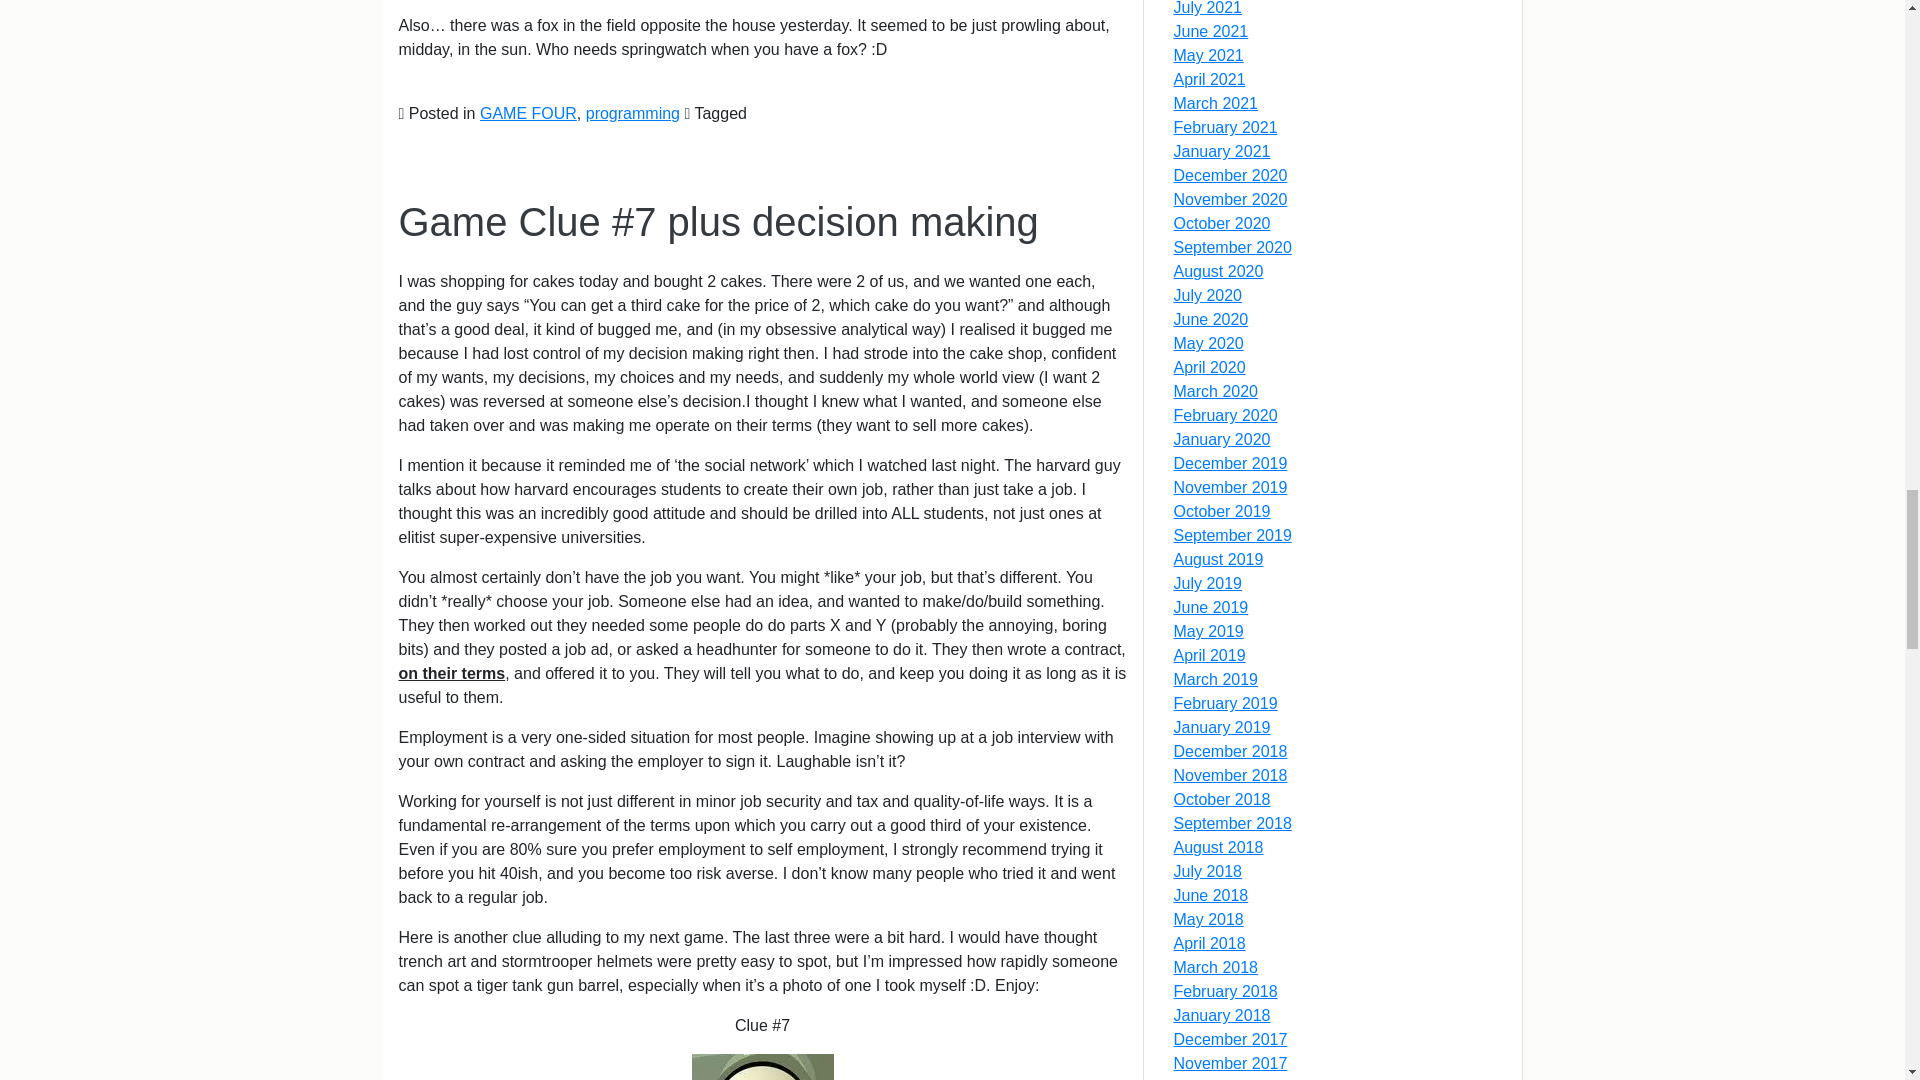 The width and height of the screenshot is (1920, 1080). Describe the element at coordinates (632, 113) in the screenshot. I see `programming` at that location.